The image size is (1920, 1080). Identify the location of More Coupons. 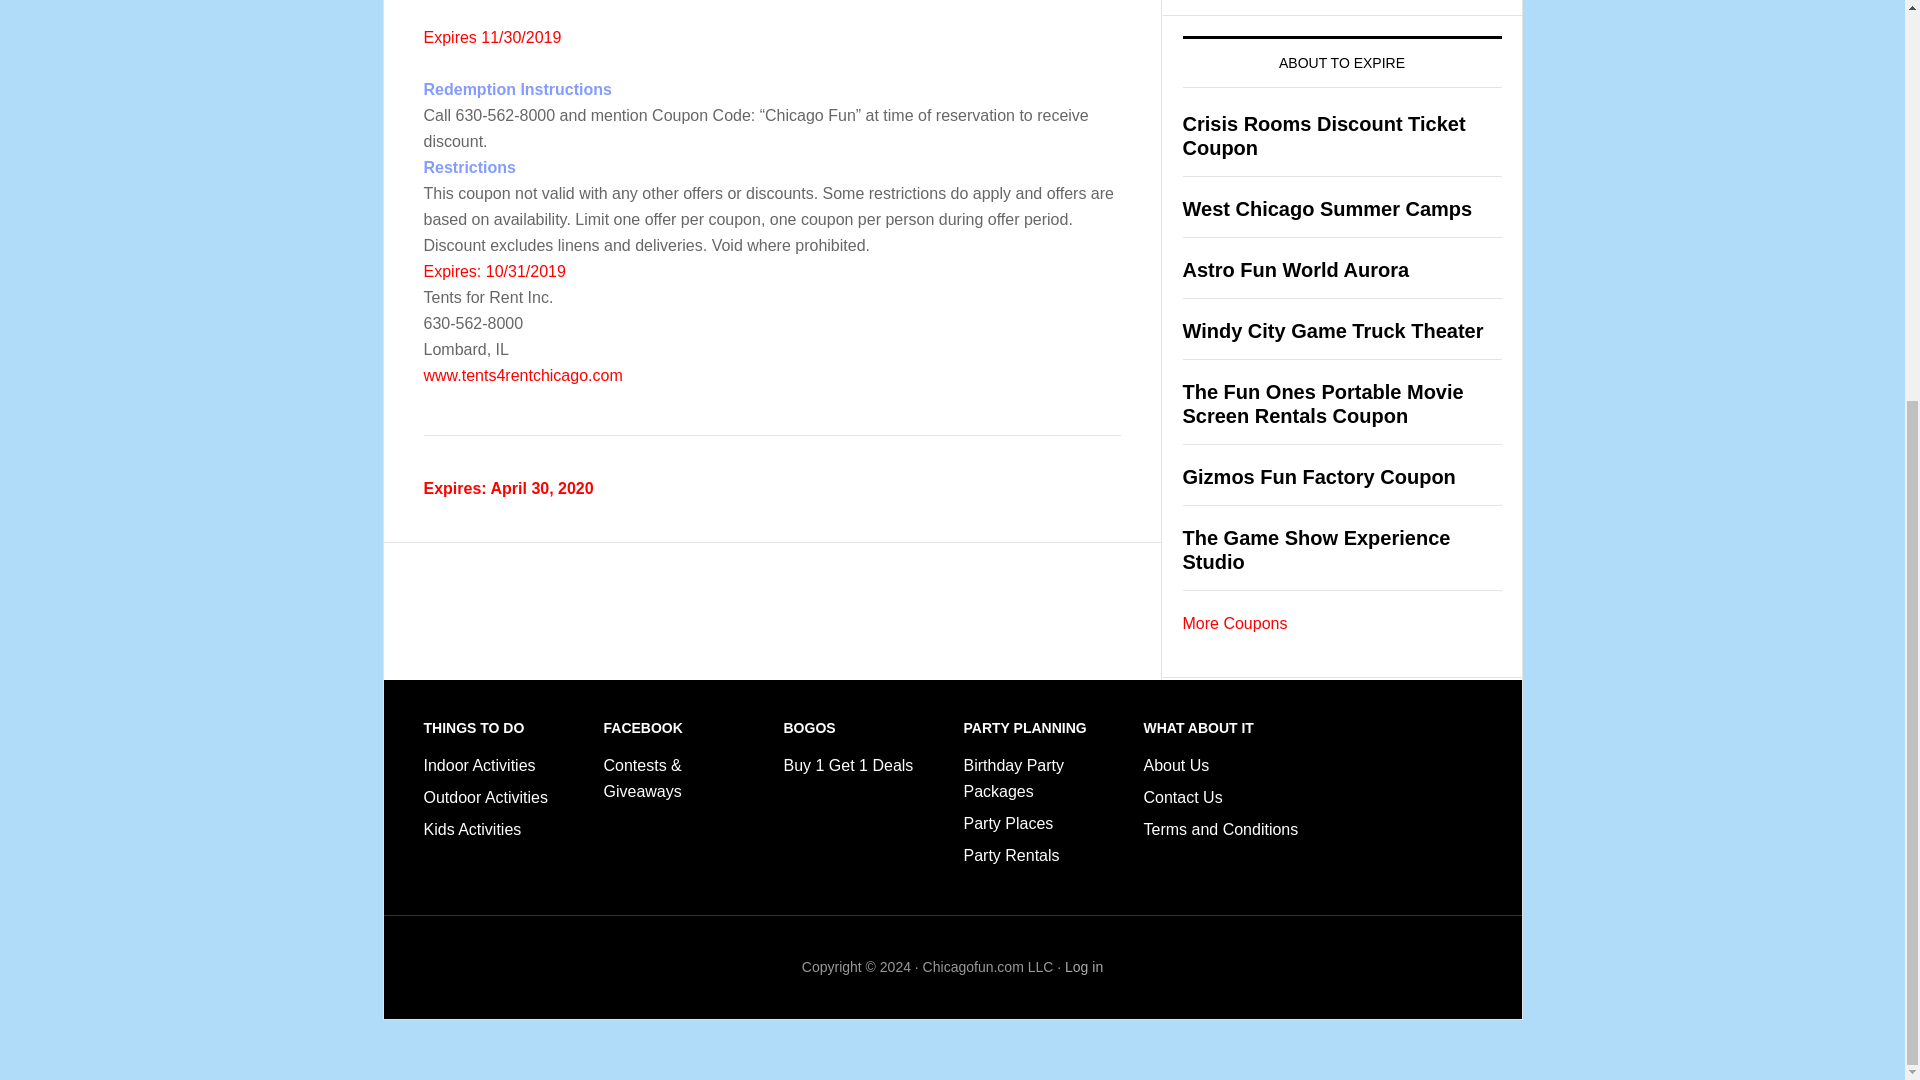
(1234, 622).